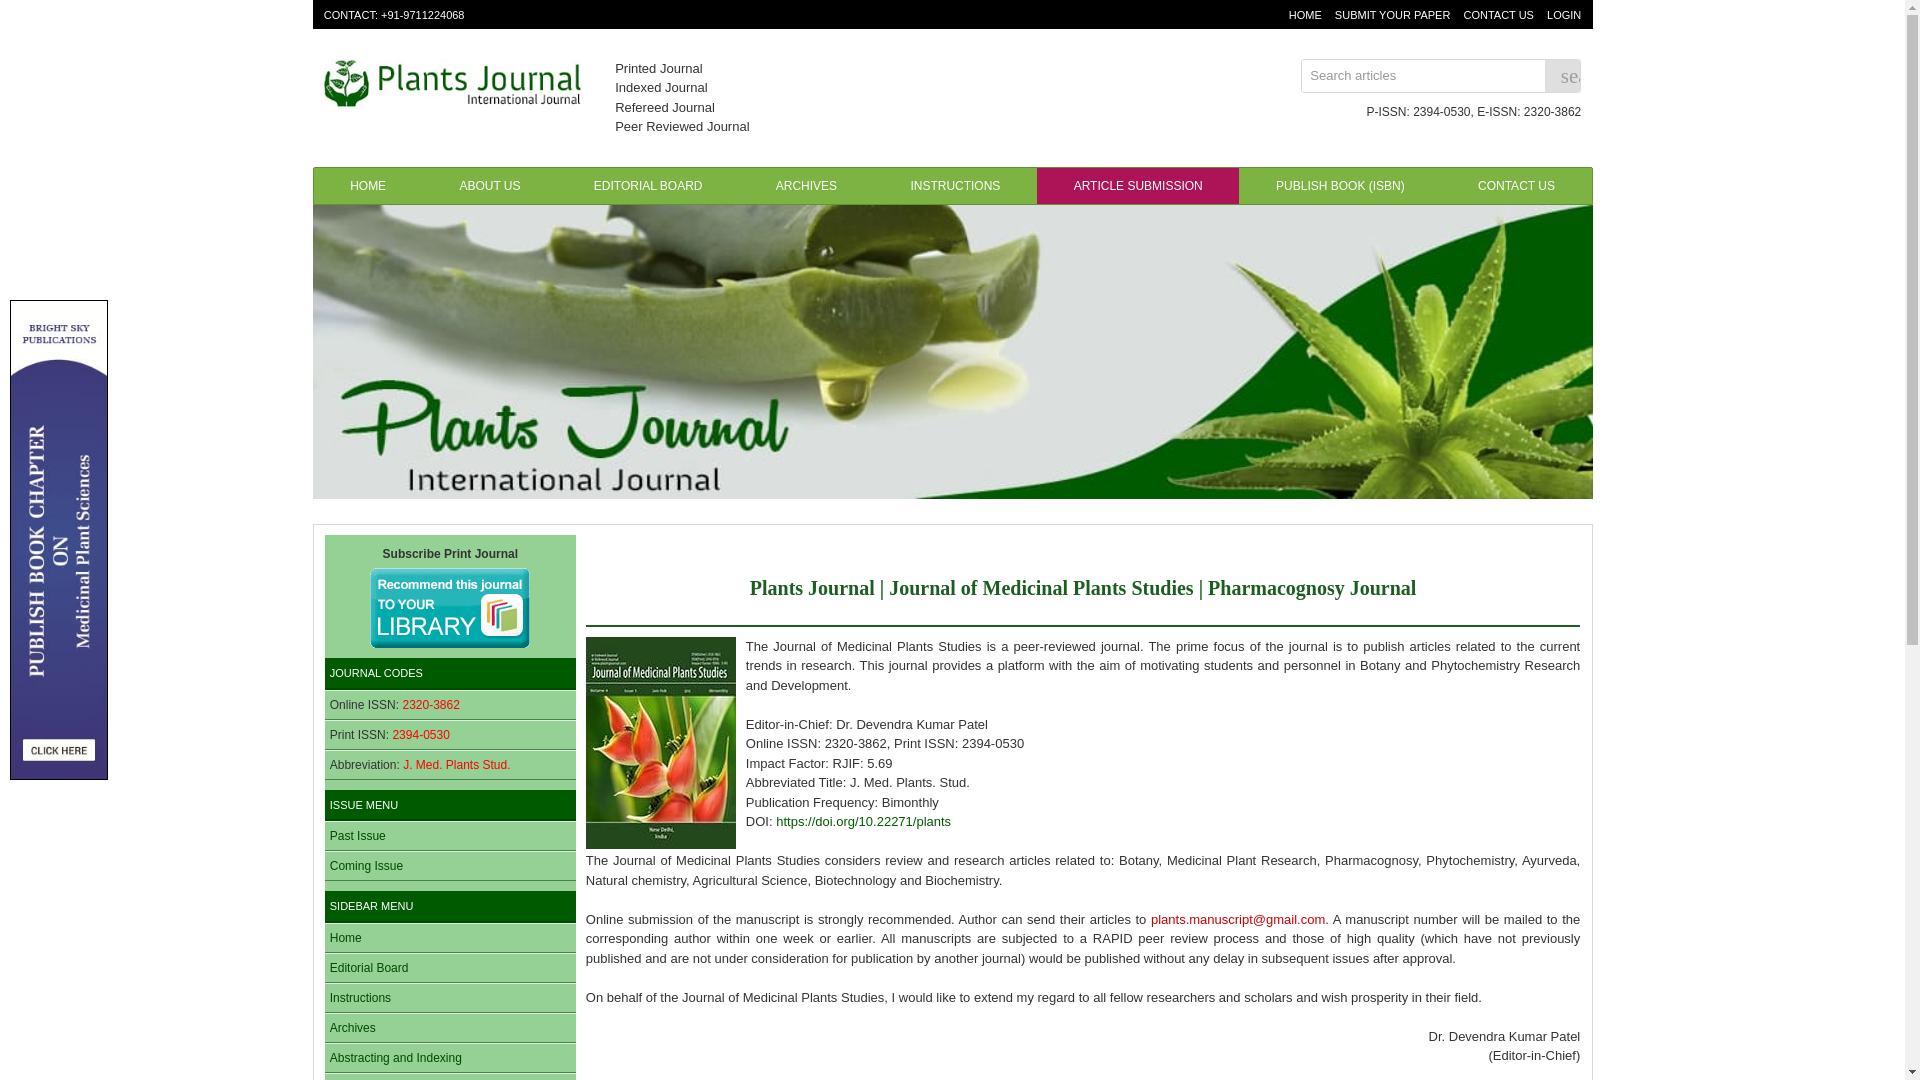 The image size is (1920, 1080). I want to click on HOME, so click(368, 186).